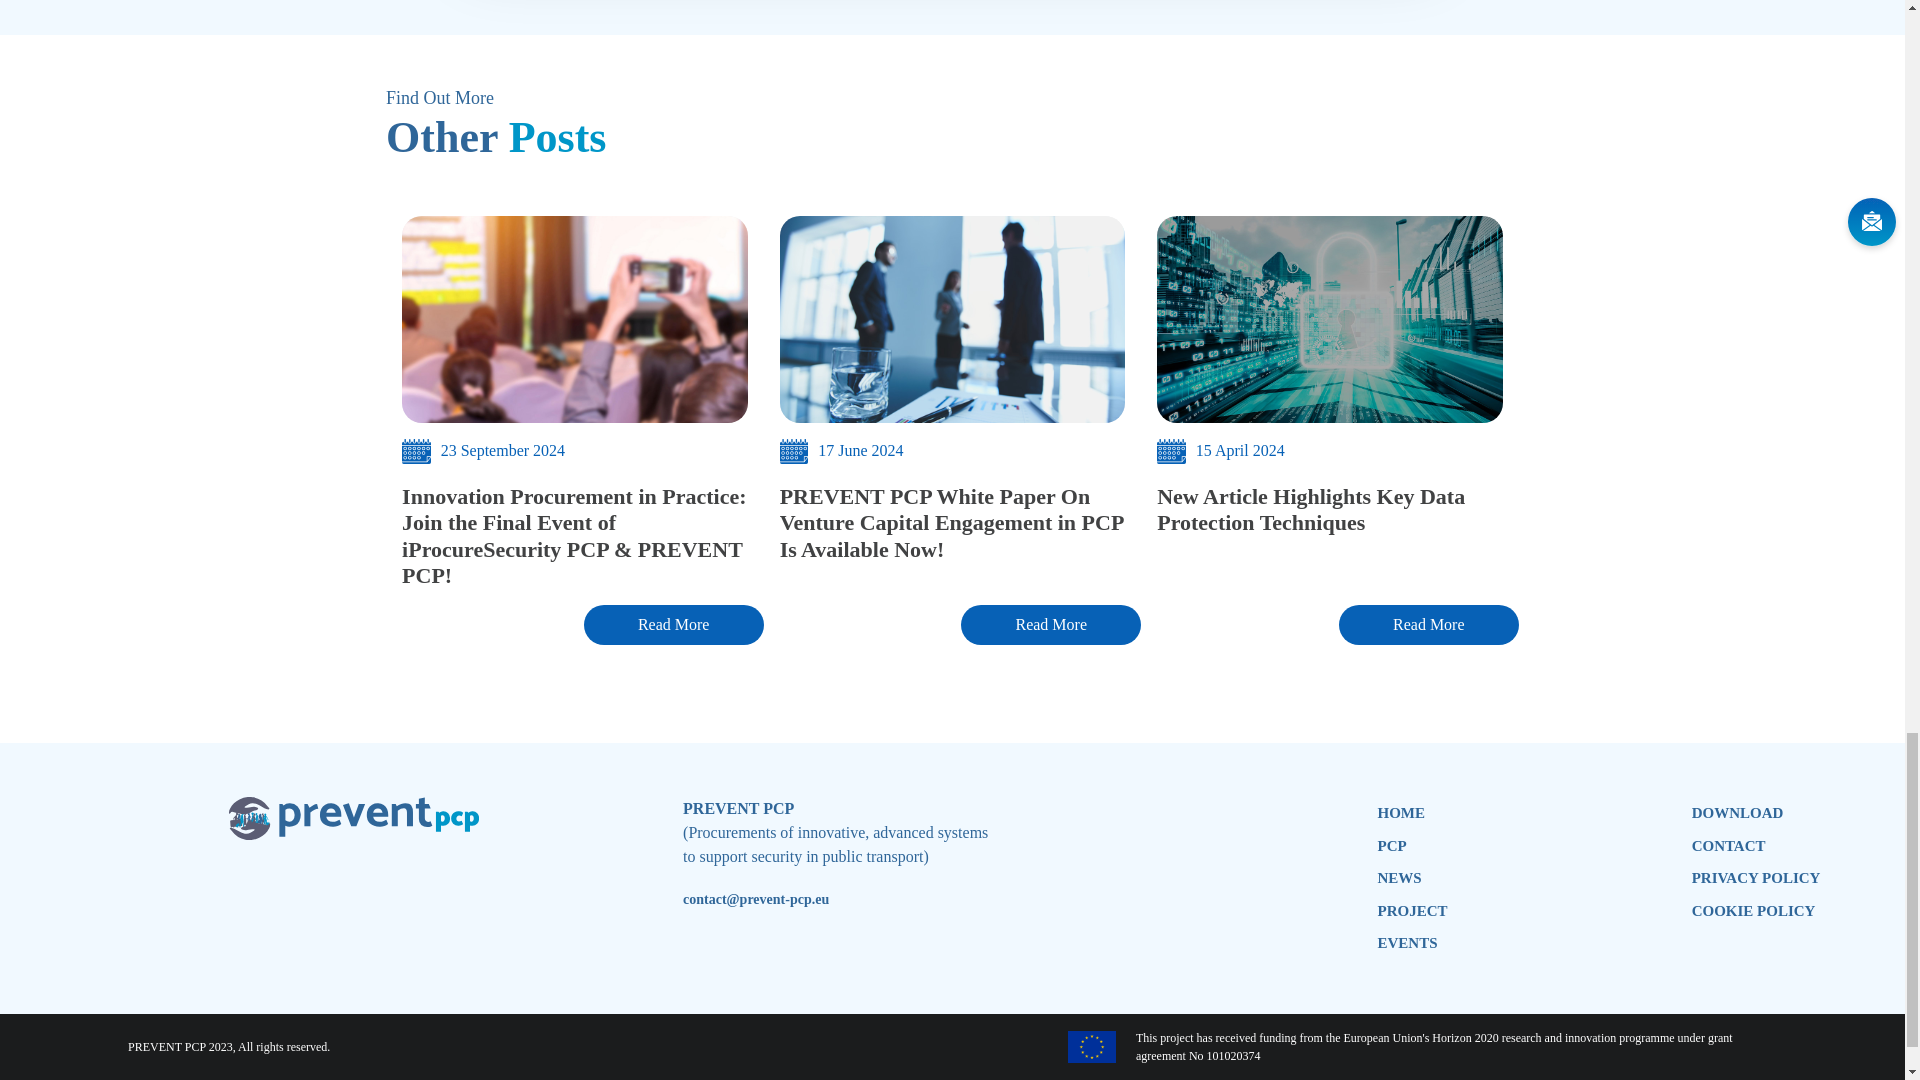  I want to click on NEWS, so click(1412, 878).